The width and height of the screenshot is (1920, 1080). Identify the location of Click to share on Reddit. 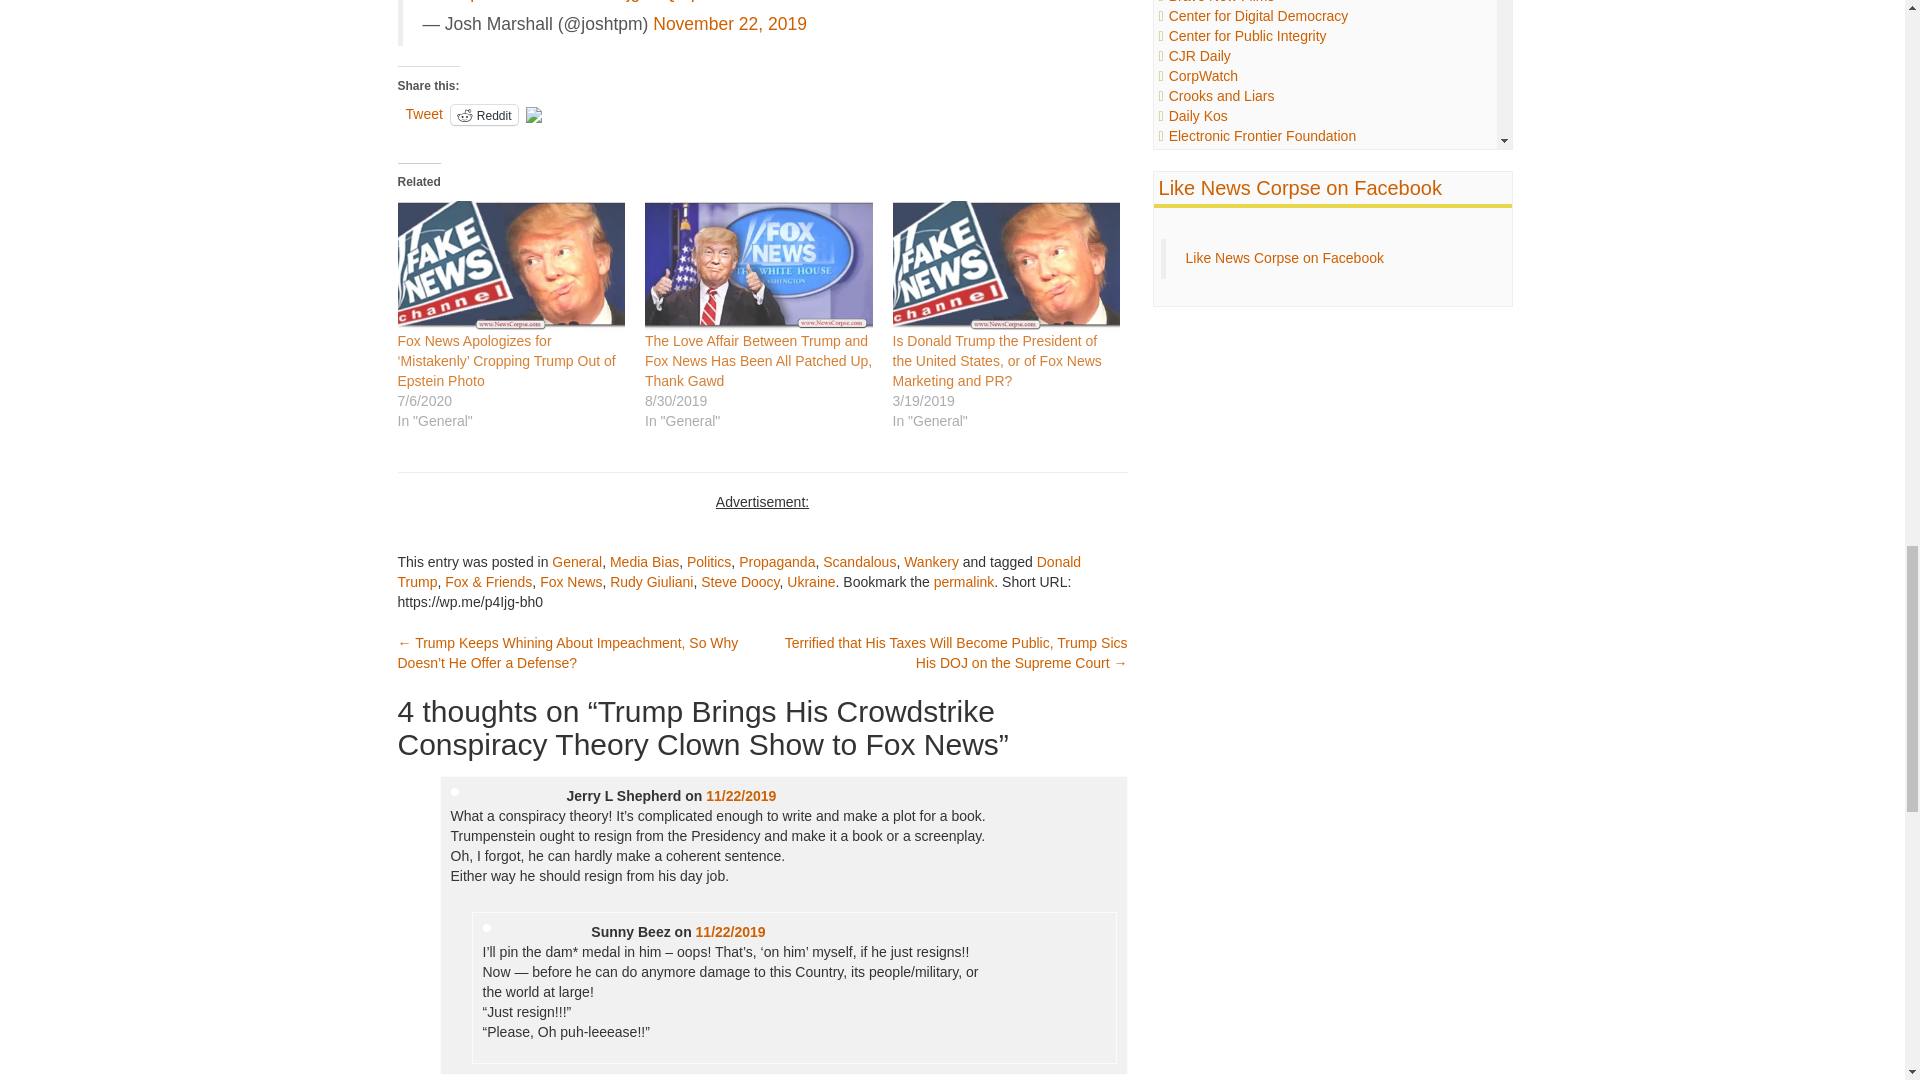
(484, 114).